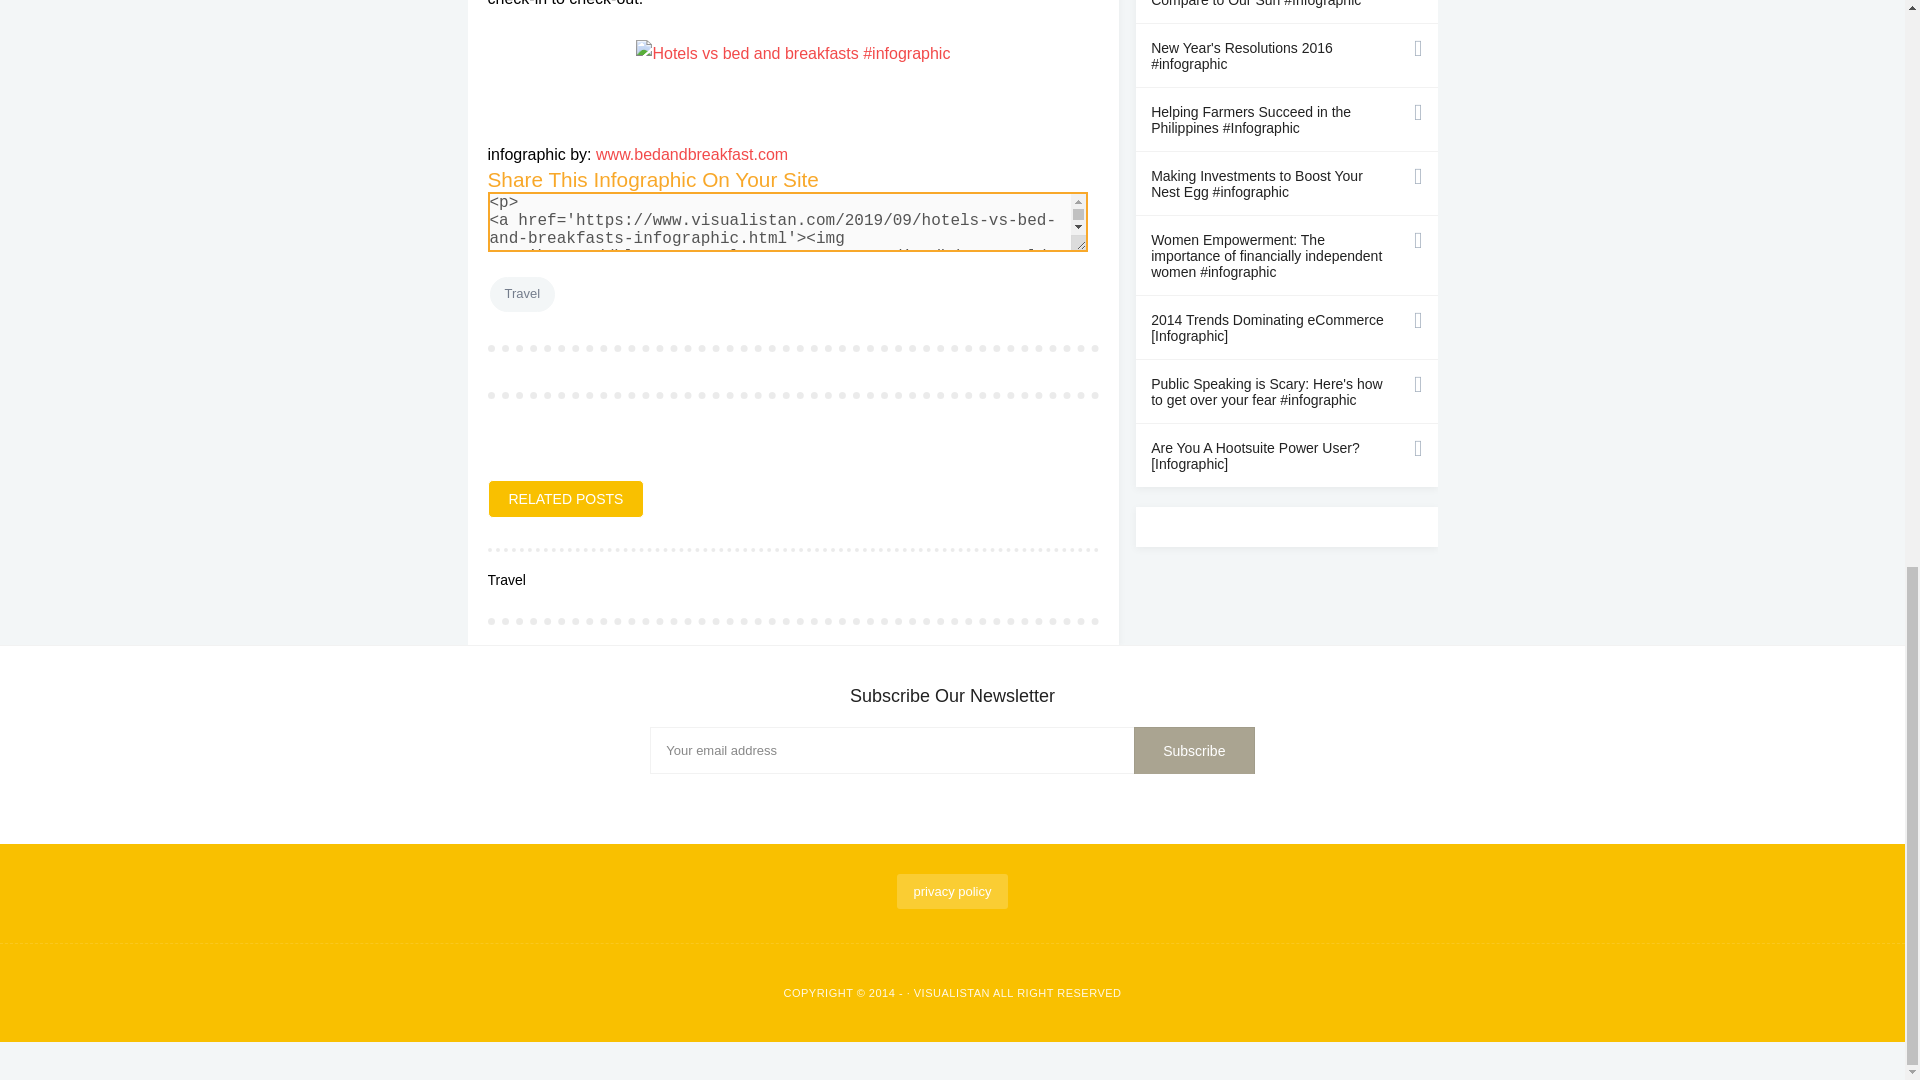 The width and height of the screenshot is (1920, 1080). What do you see at coordinates (952, 750) in the screenshot?
I see `Email` at bounding box center [952, 750].